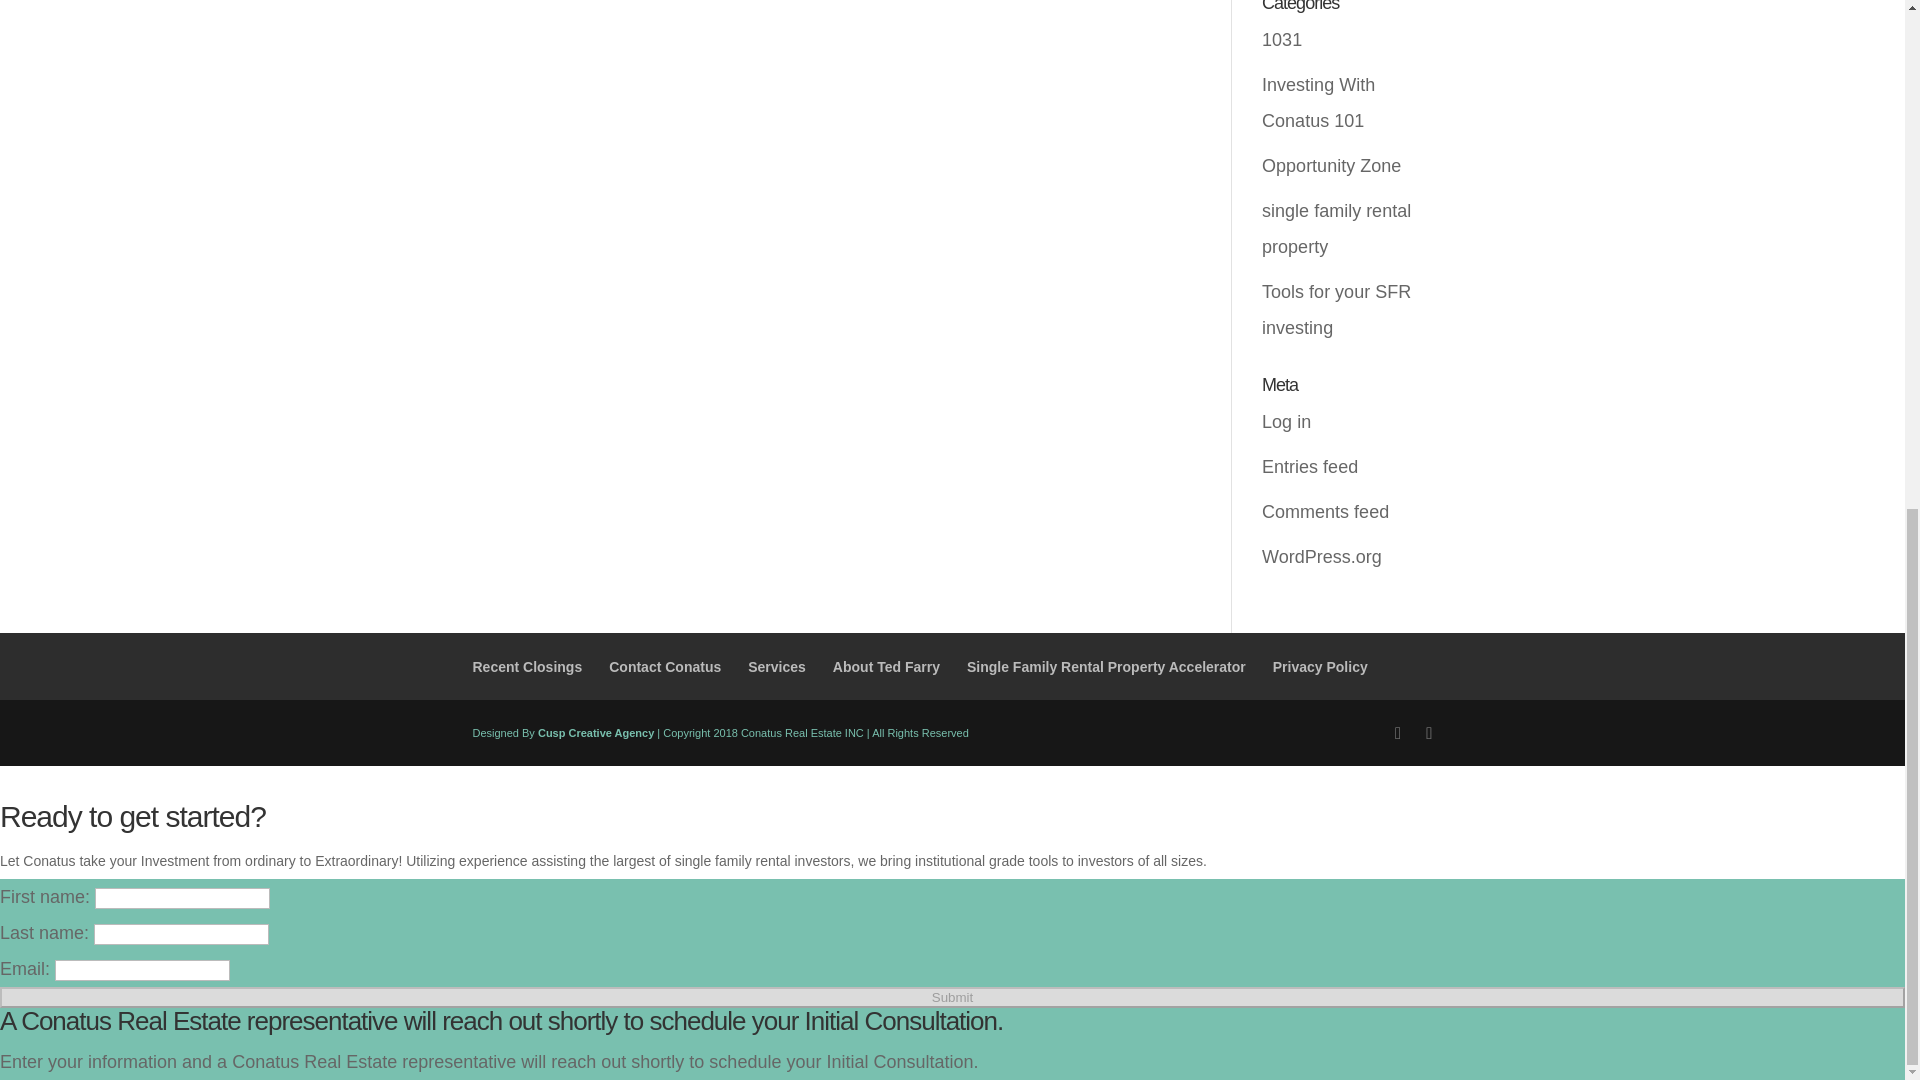 This screenshot has width=1920, height=1080. Describe the element at coordinates (1309, 466) in the screenshot. I see `Entries feed` at that location.